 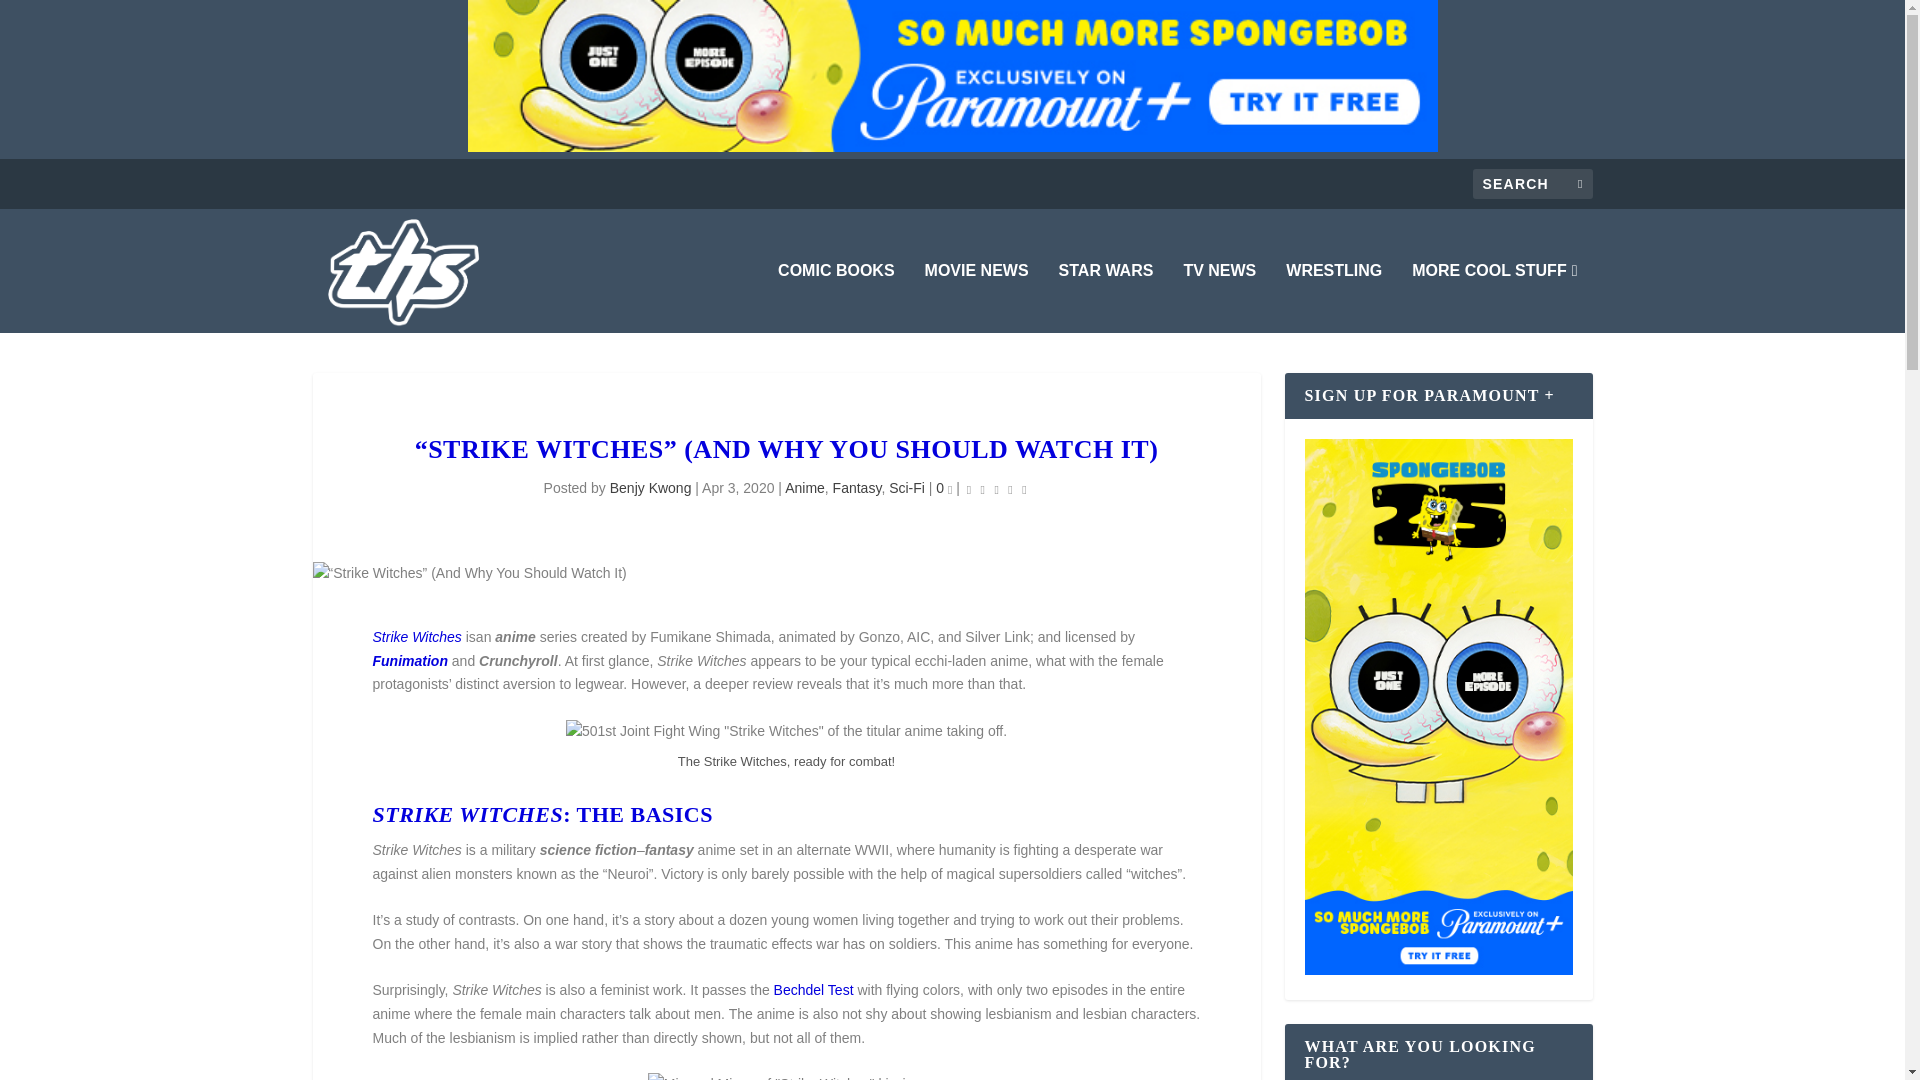 What do you see at coordinates (814, 989) in the screenshot?
I see `Bechdel Test` at bounding box center [814, 989].